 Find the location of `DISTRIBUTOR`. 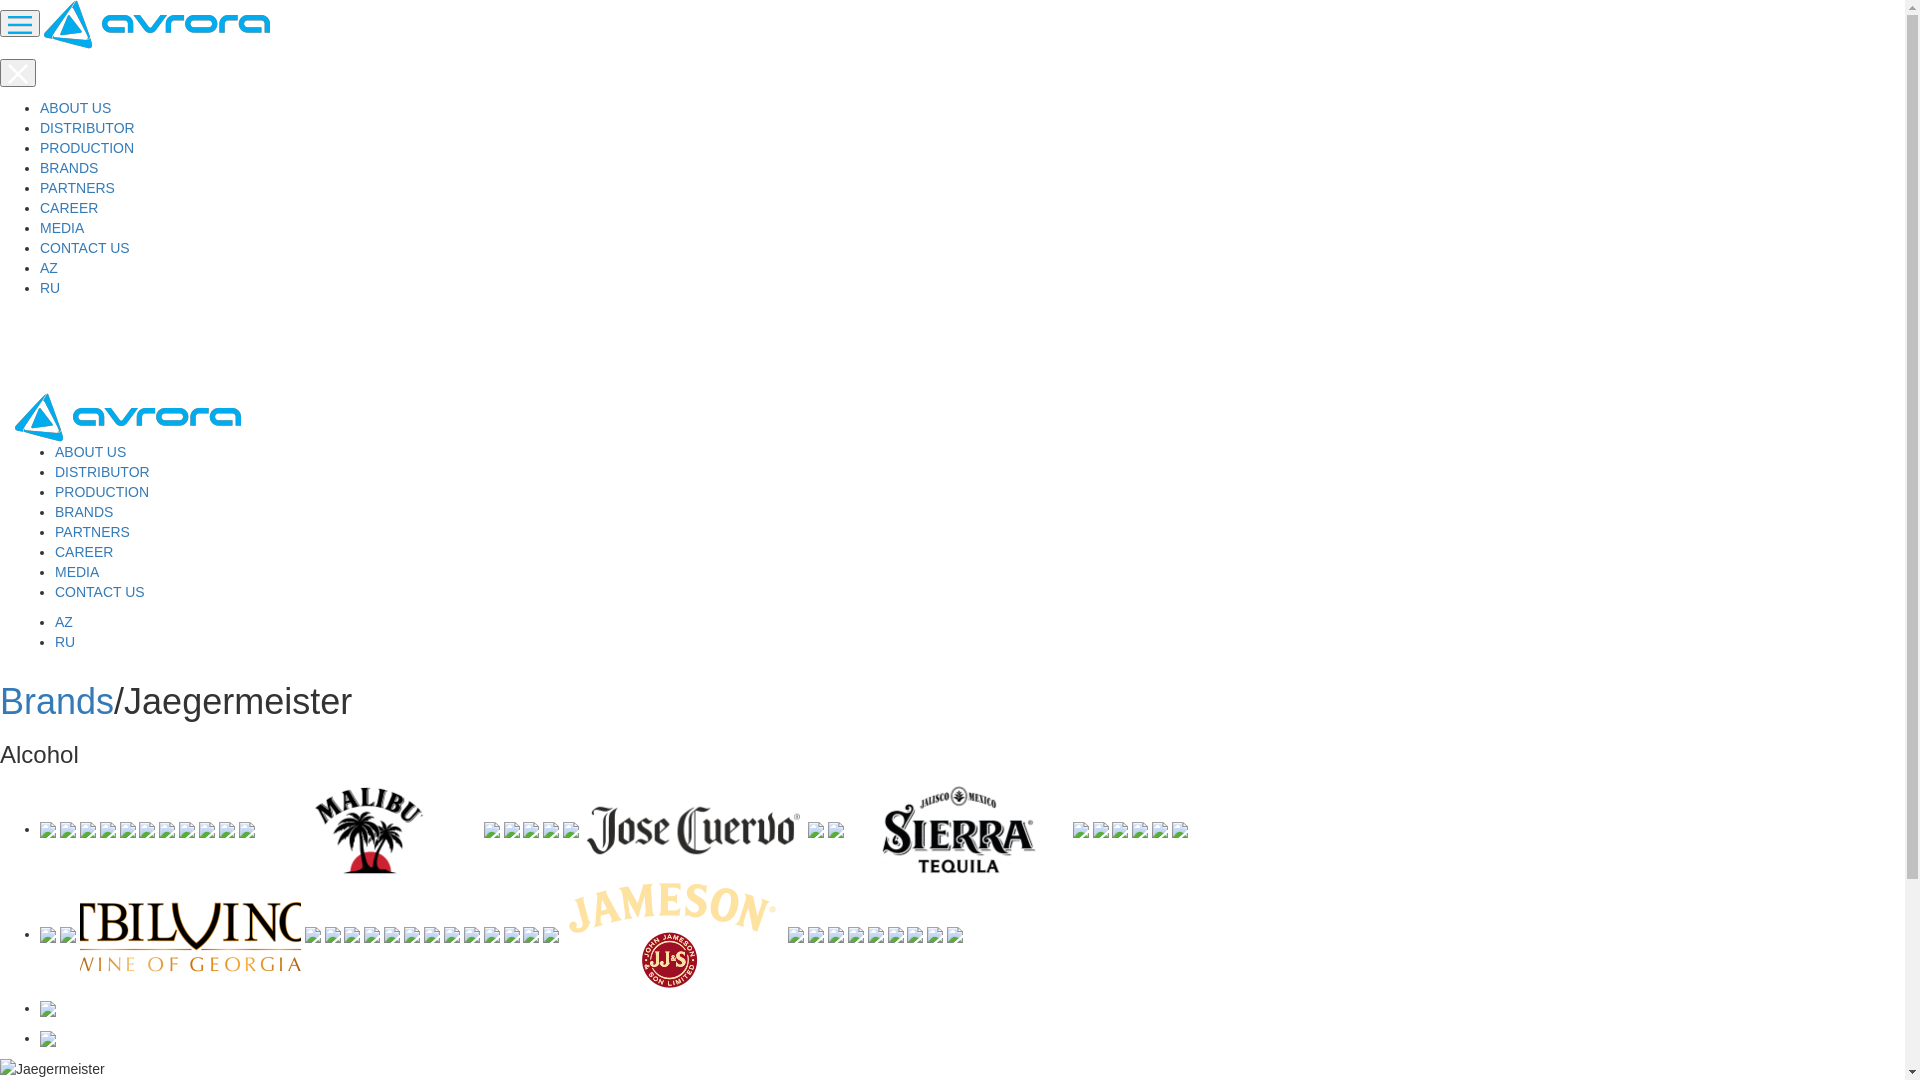

DISTRIBUTOR is located at coordinates (102, 472).